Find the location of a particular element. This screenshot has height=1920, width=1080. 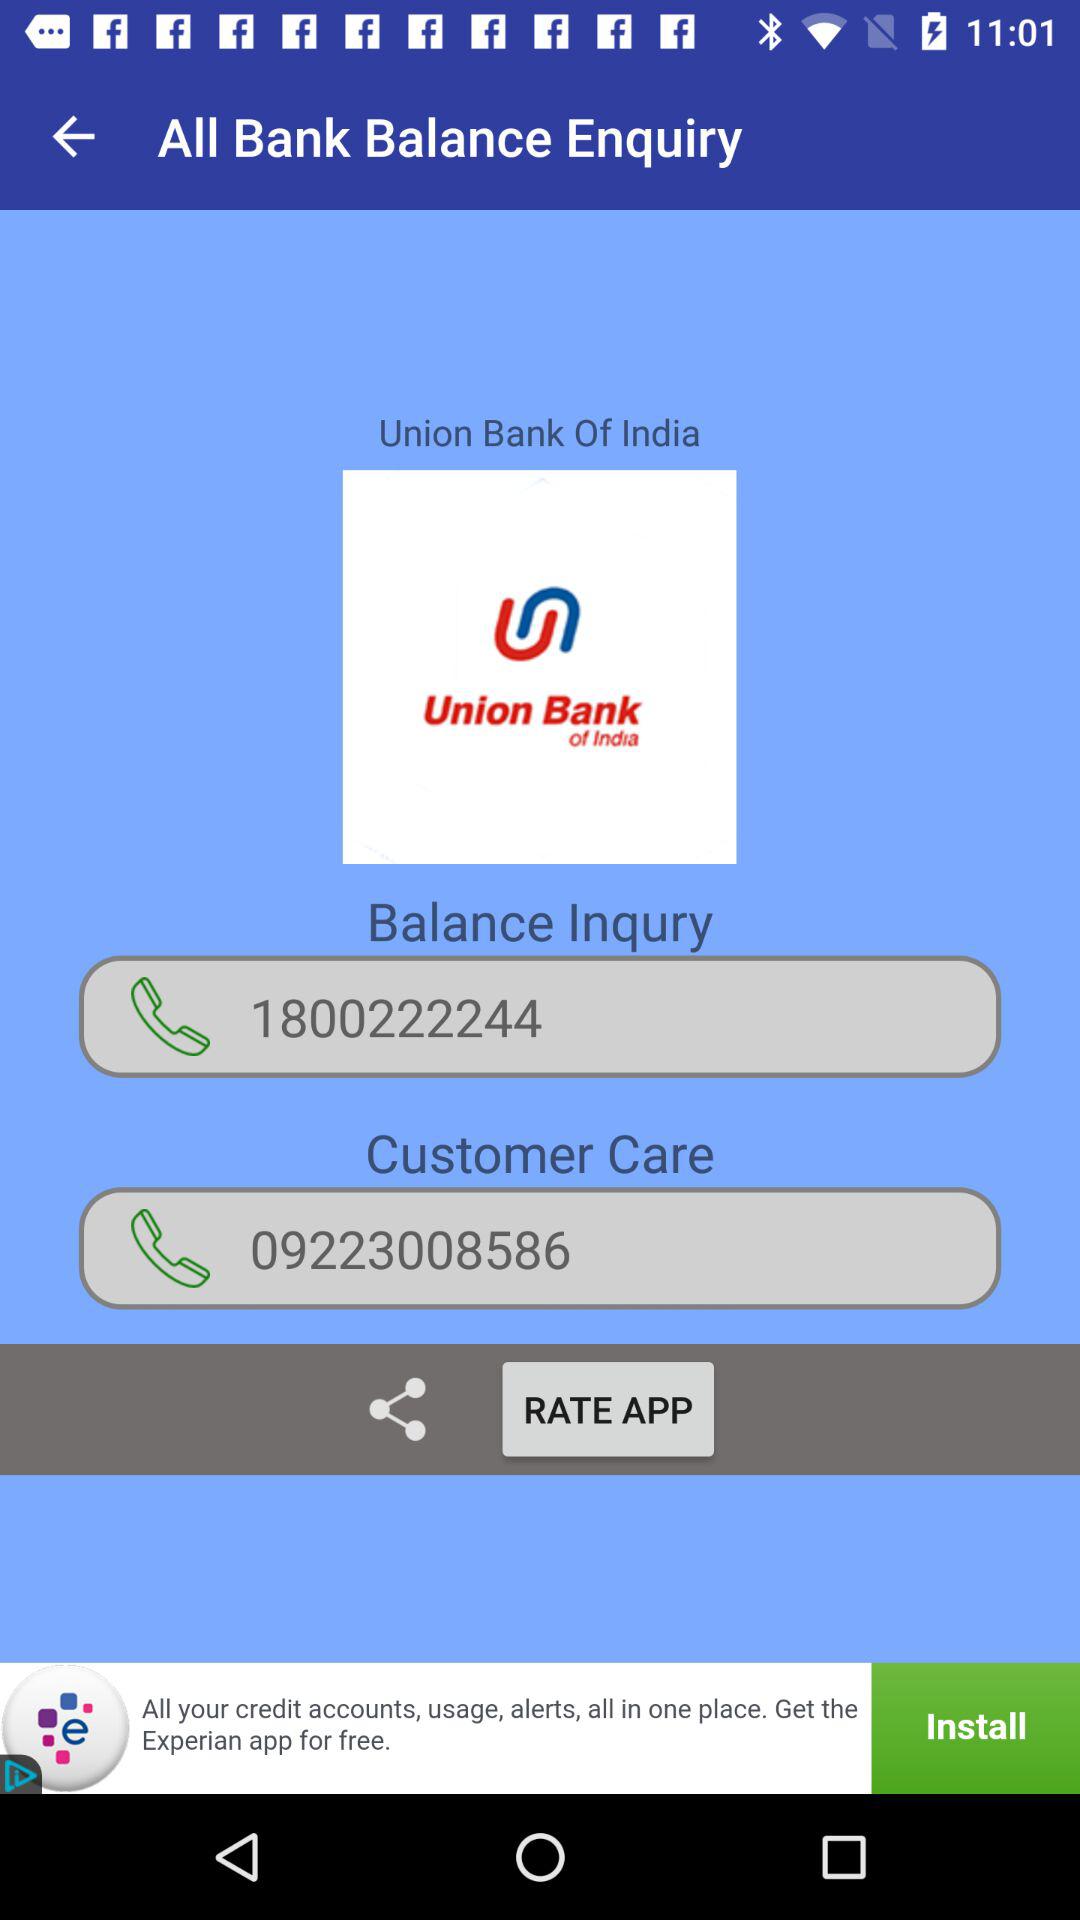

select the image which is below union bank of india is located at coordinates (540, 667).